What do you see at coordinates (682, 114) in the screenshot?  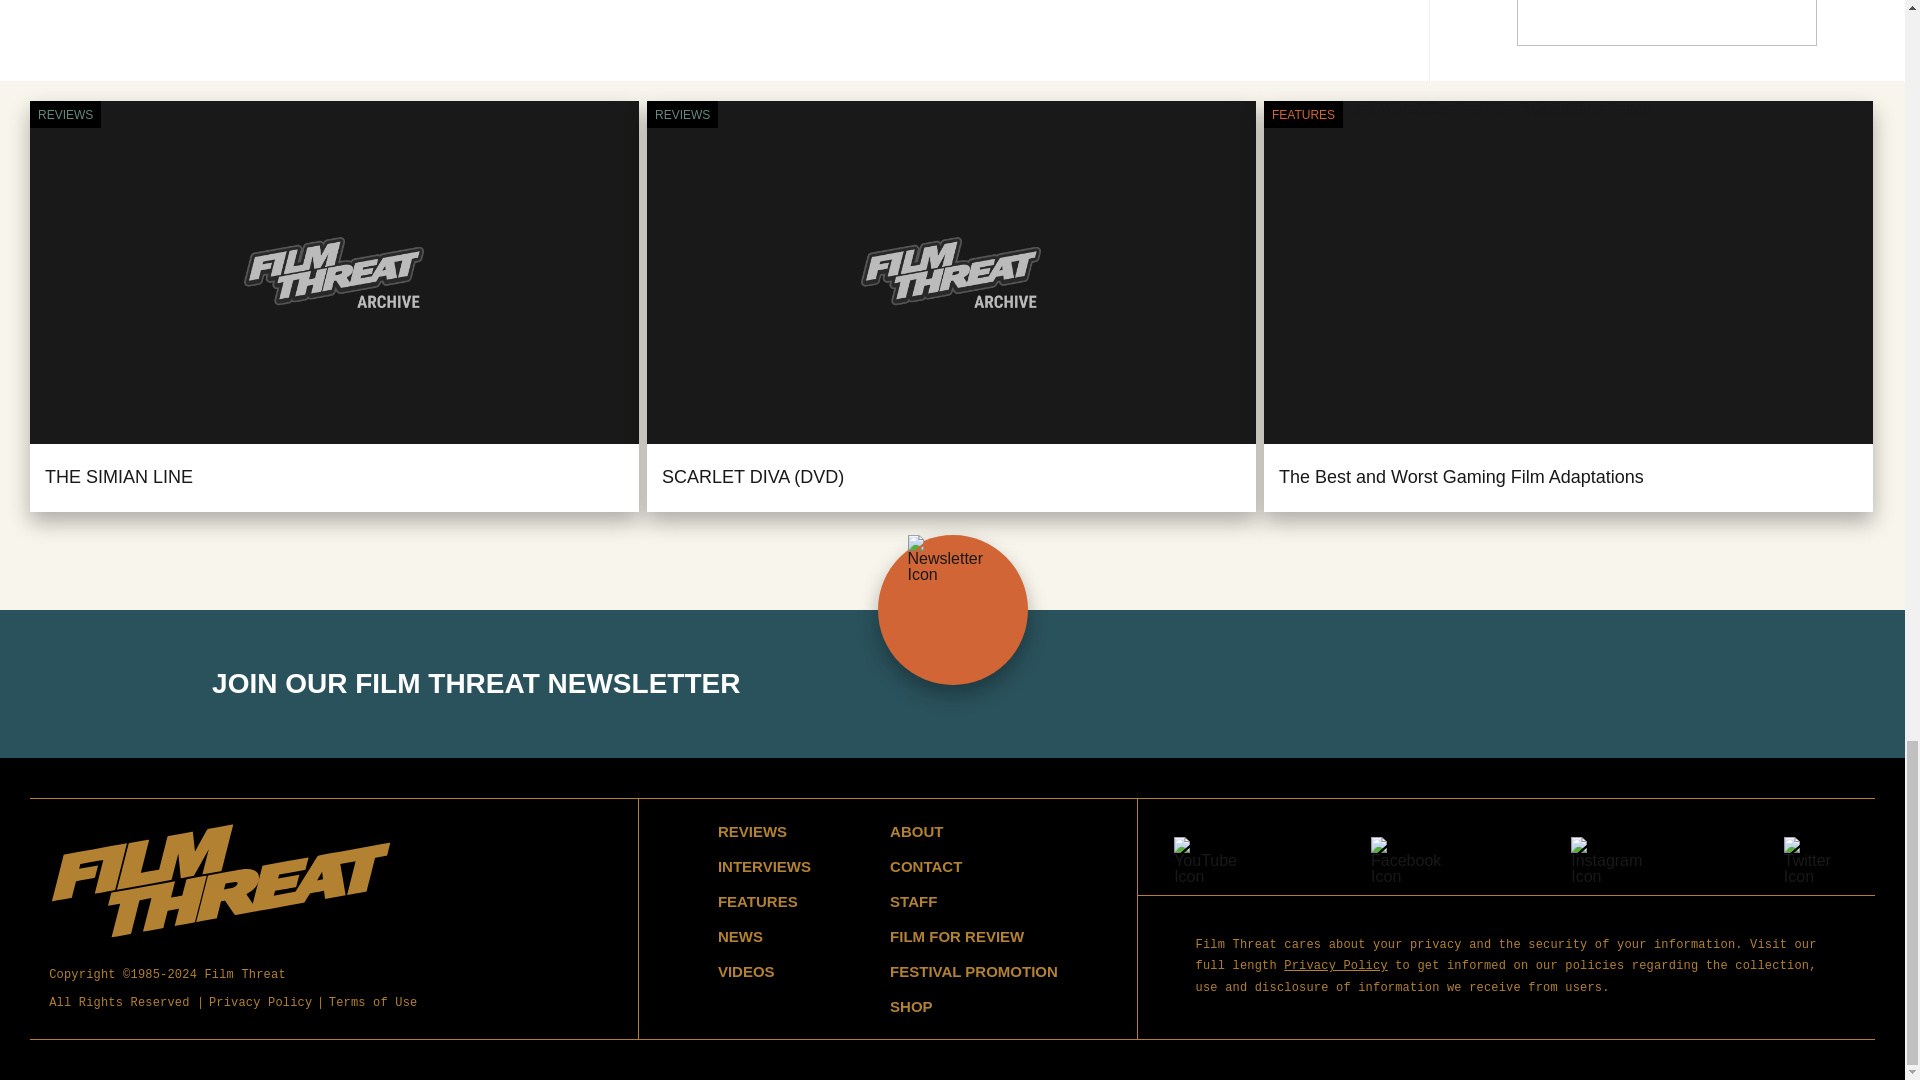 I see `REVIEWS` at bounding box center [682, 114].